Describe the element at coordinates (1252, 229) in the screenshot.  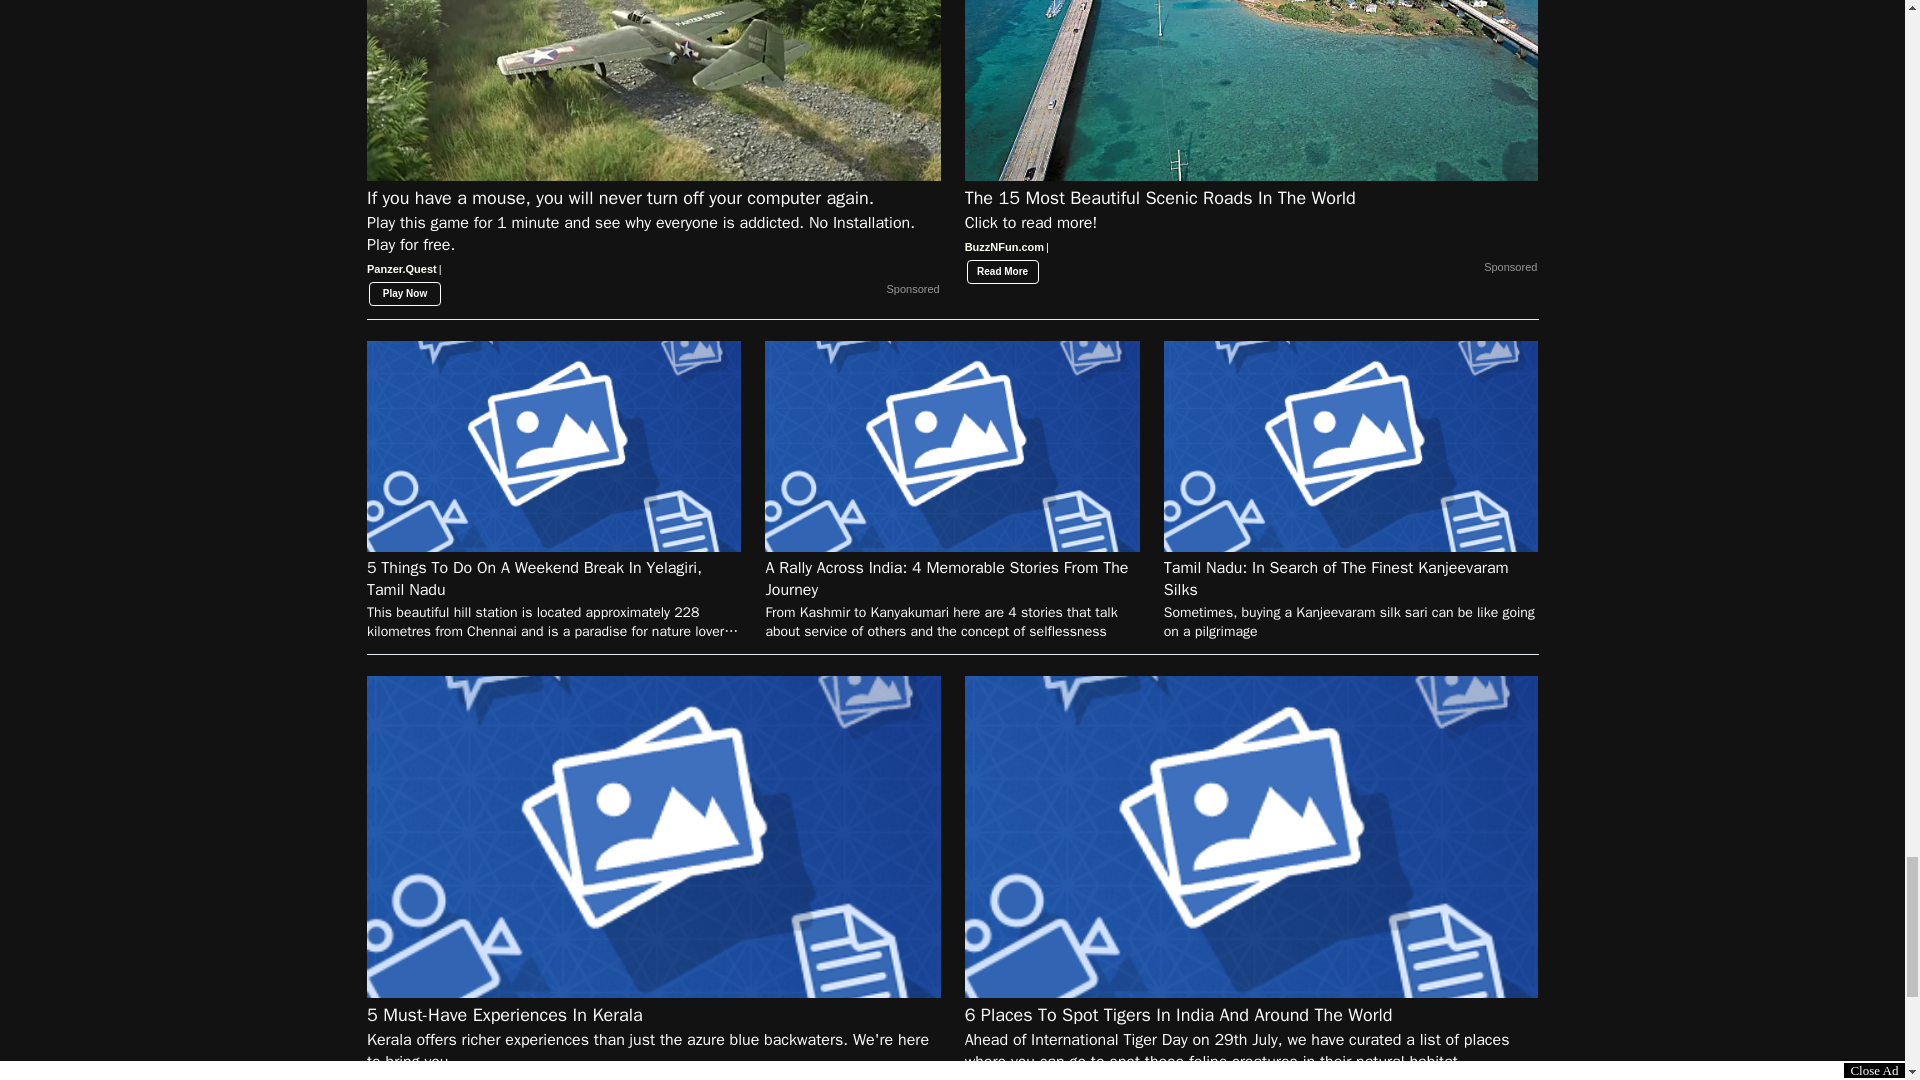
I see `The 15 Most Beautiful Scenic Roads In The World` at that location.